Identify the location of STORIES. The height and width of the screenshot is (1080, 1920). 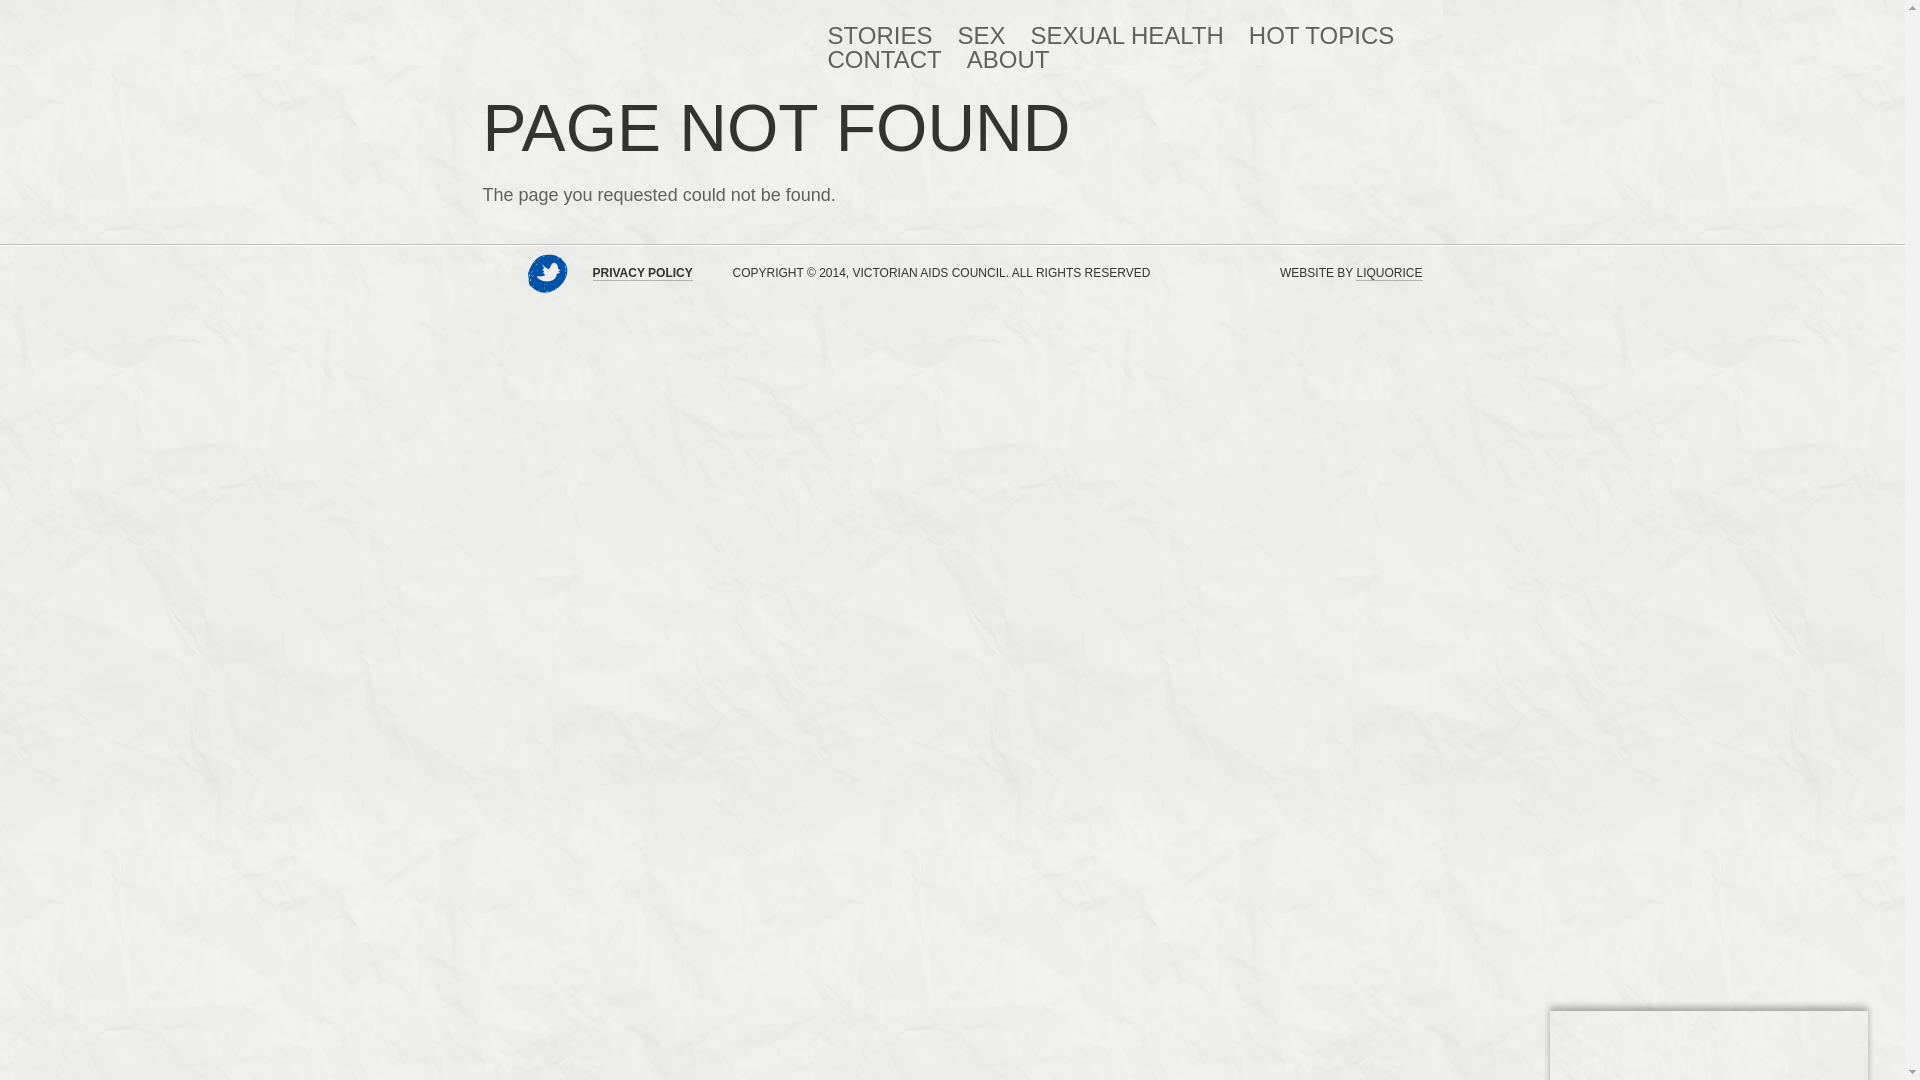
(880, 36).